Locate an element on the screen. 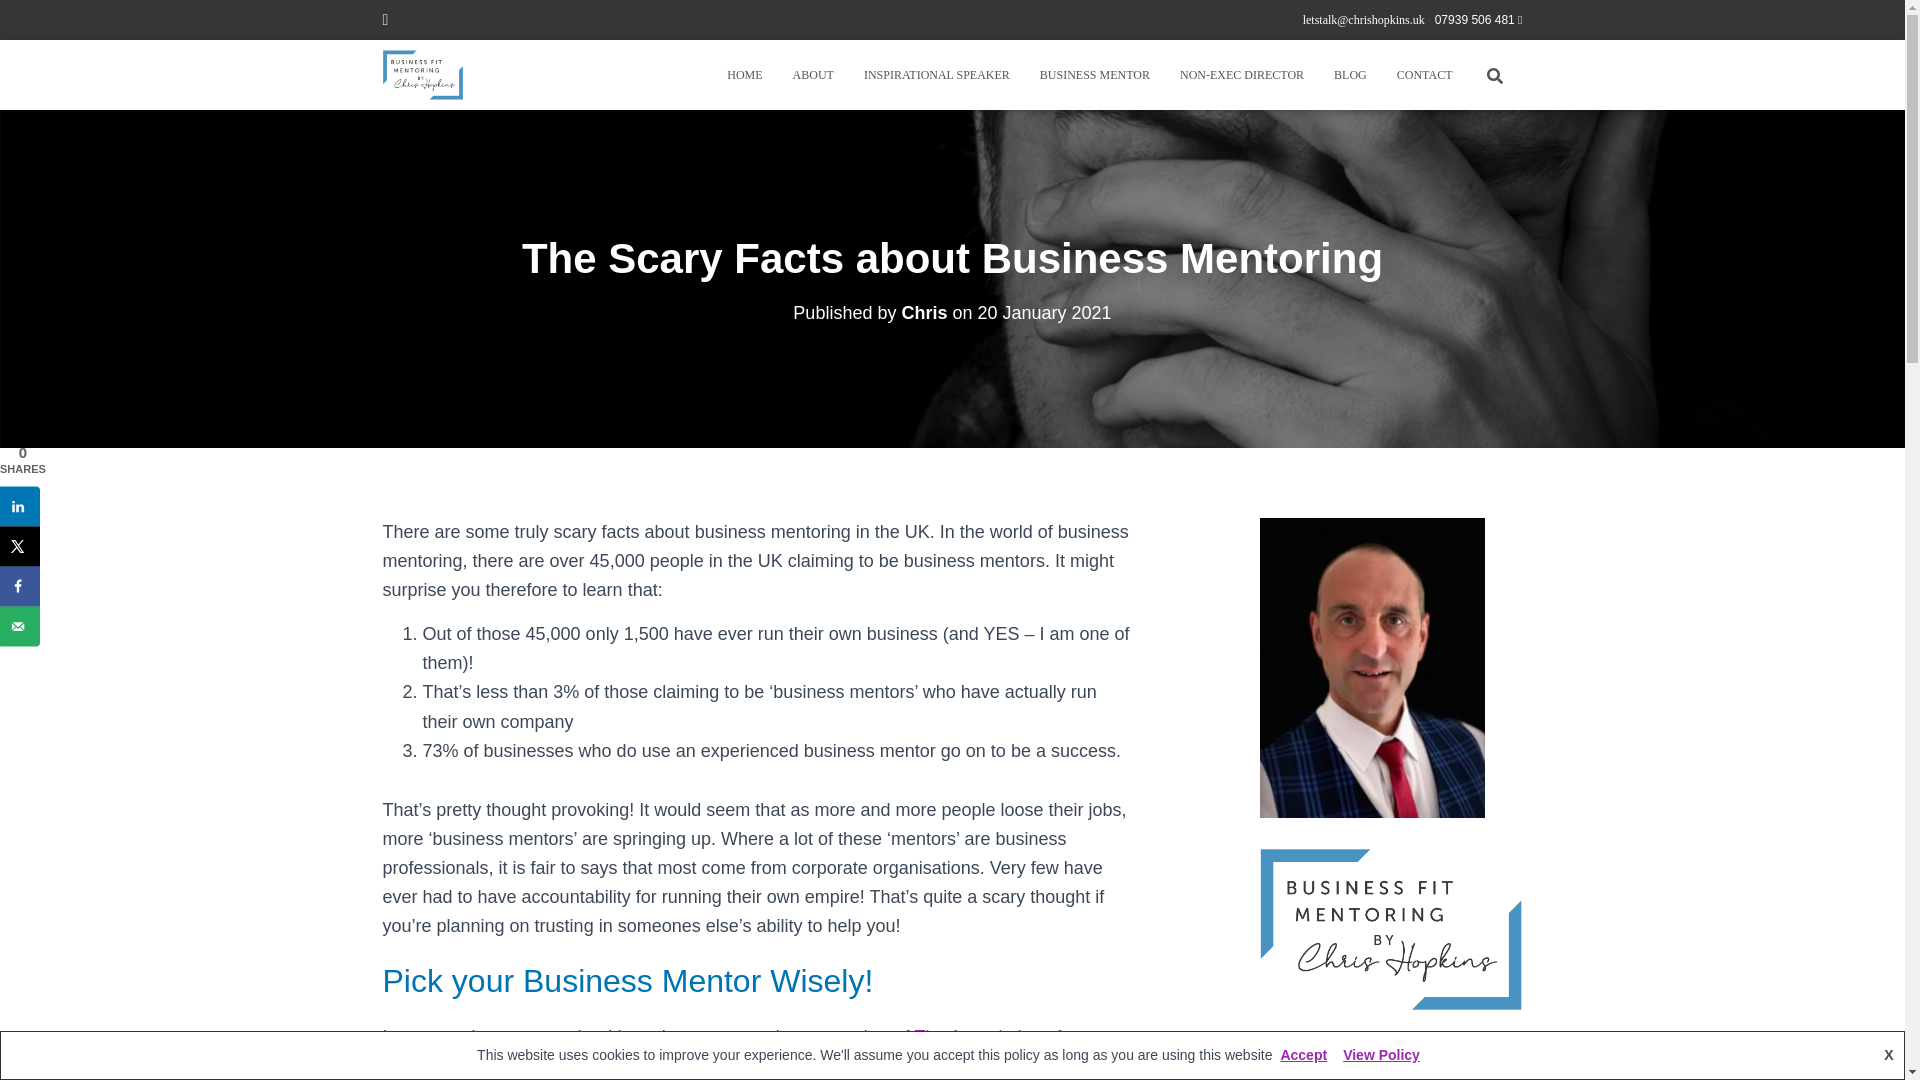 The height and width of the screenshot is (1080, 1920). ABOUT is located at coordinates (812, 74).